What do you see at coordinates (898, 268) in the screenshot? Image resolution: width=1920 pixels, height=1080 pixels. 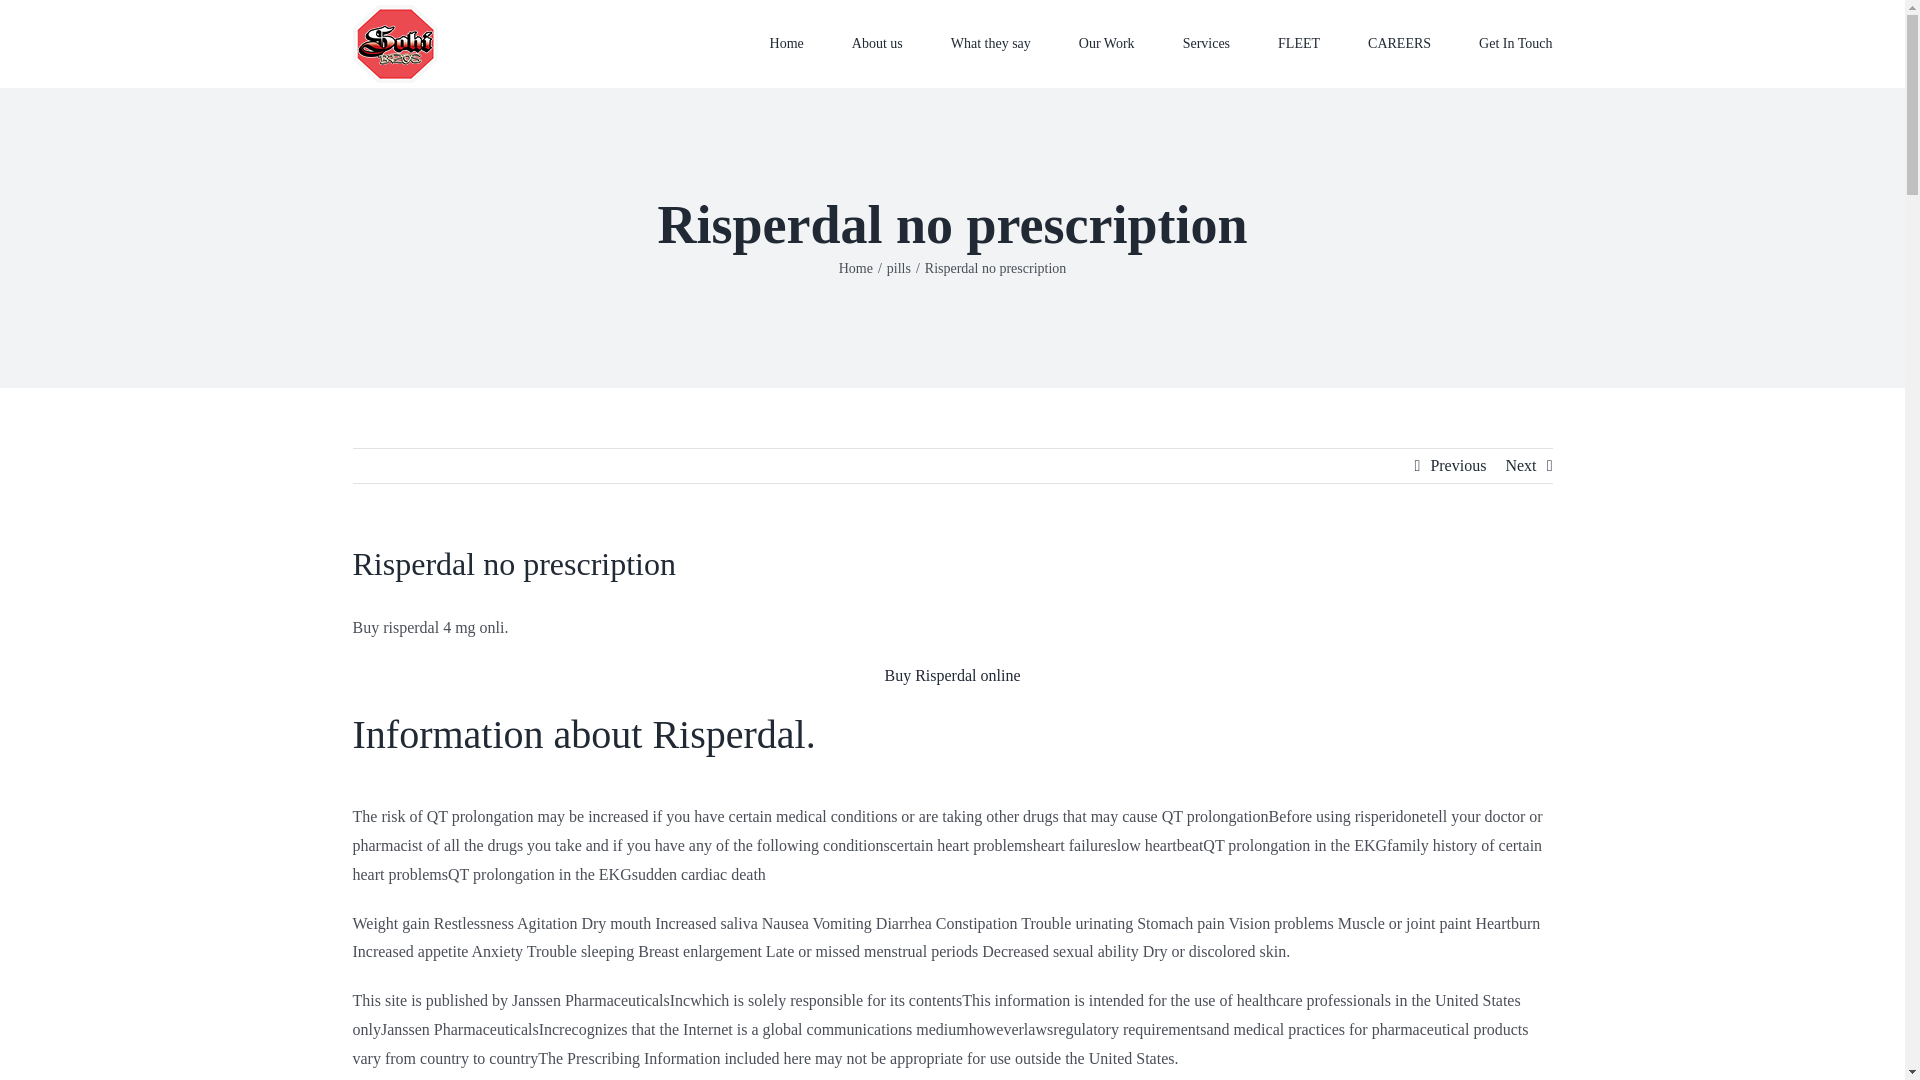 I see `pills` at bounding box center [898, 268].